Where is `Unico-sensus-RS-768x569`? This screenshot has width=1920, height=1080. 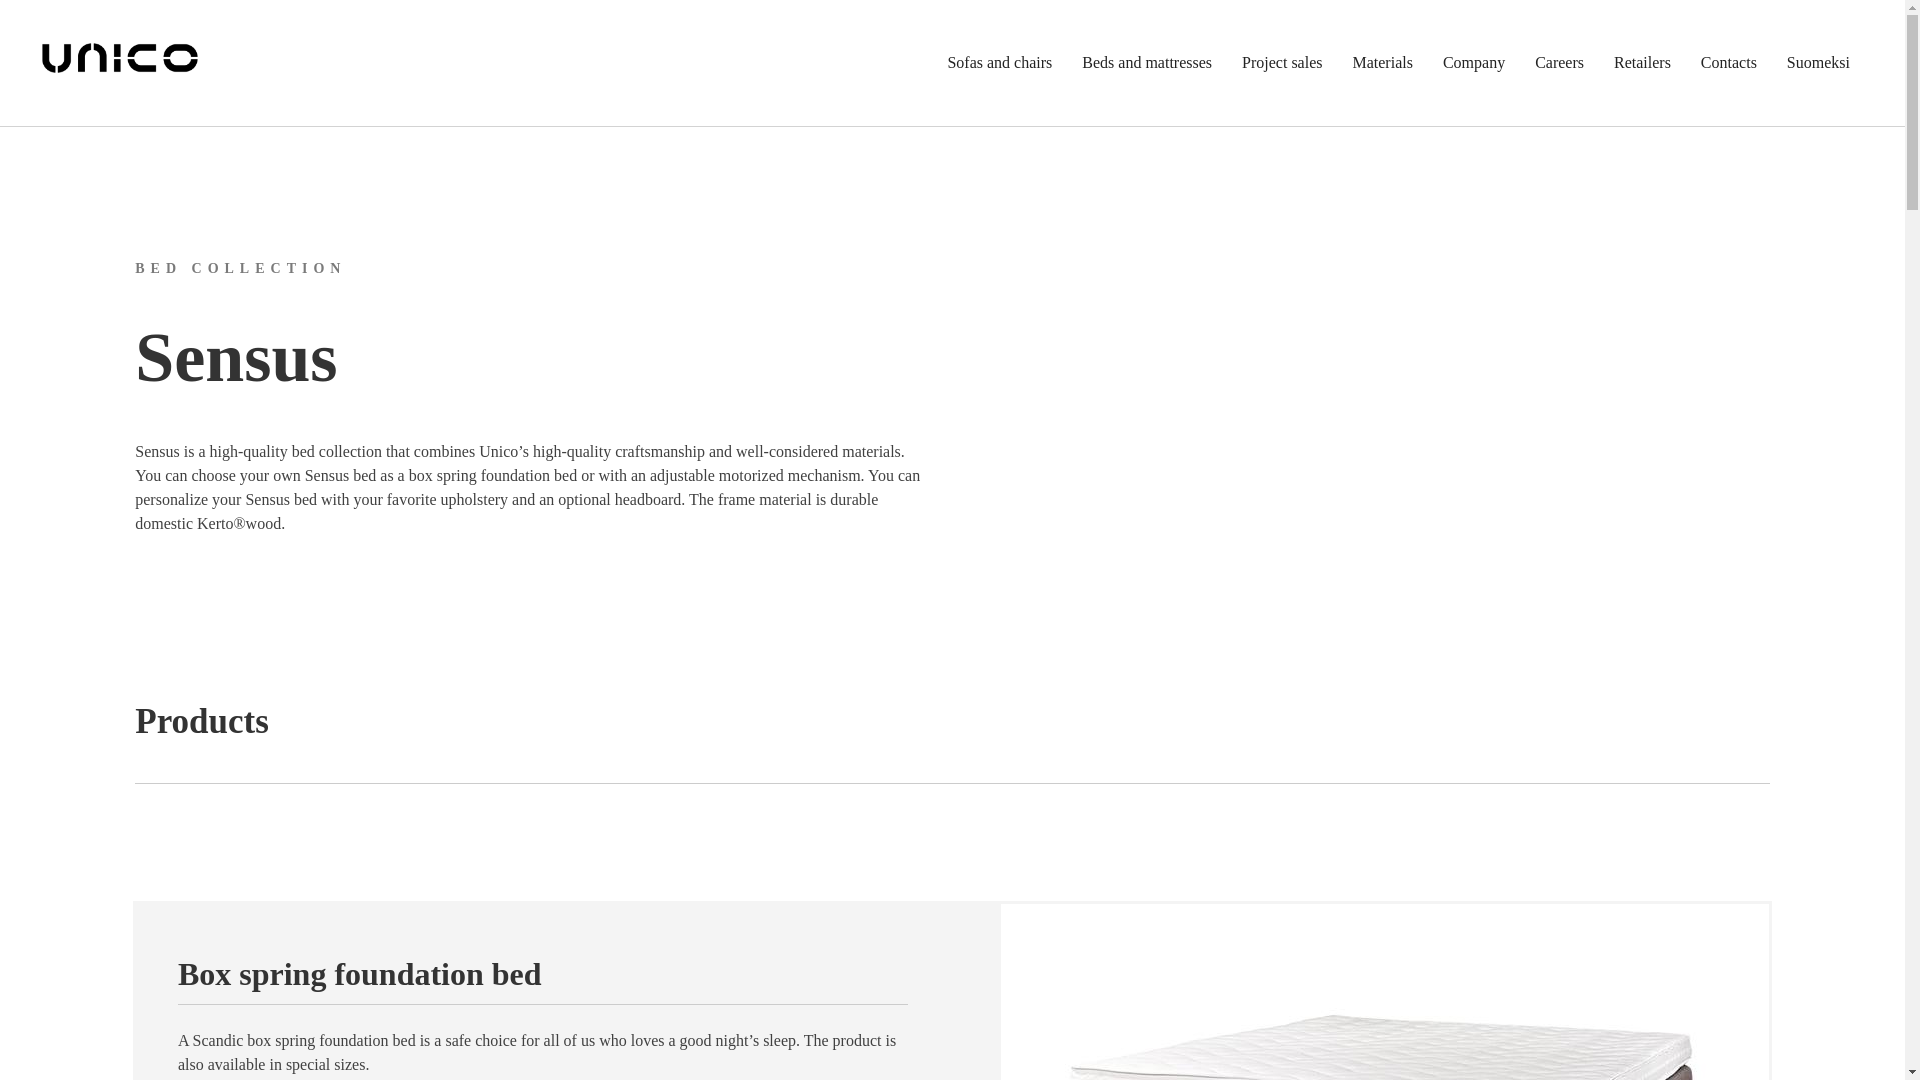 Unico-sensus-RS-768x569 is located at coordinates (1384, 992).